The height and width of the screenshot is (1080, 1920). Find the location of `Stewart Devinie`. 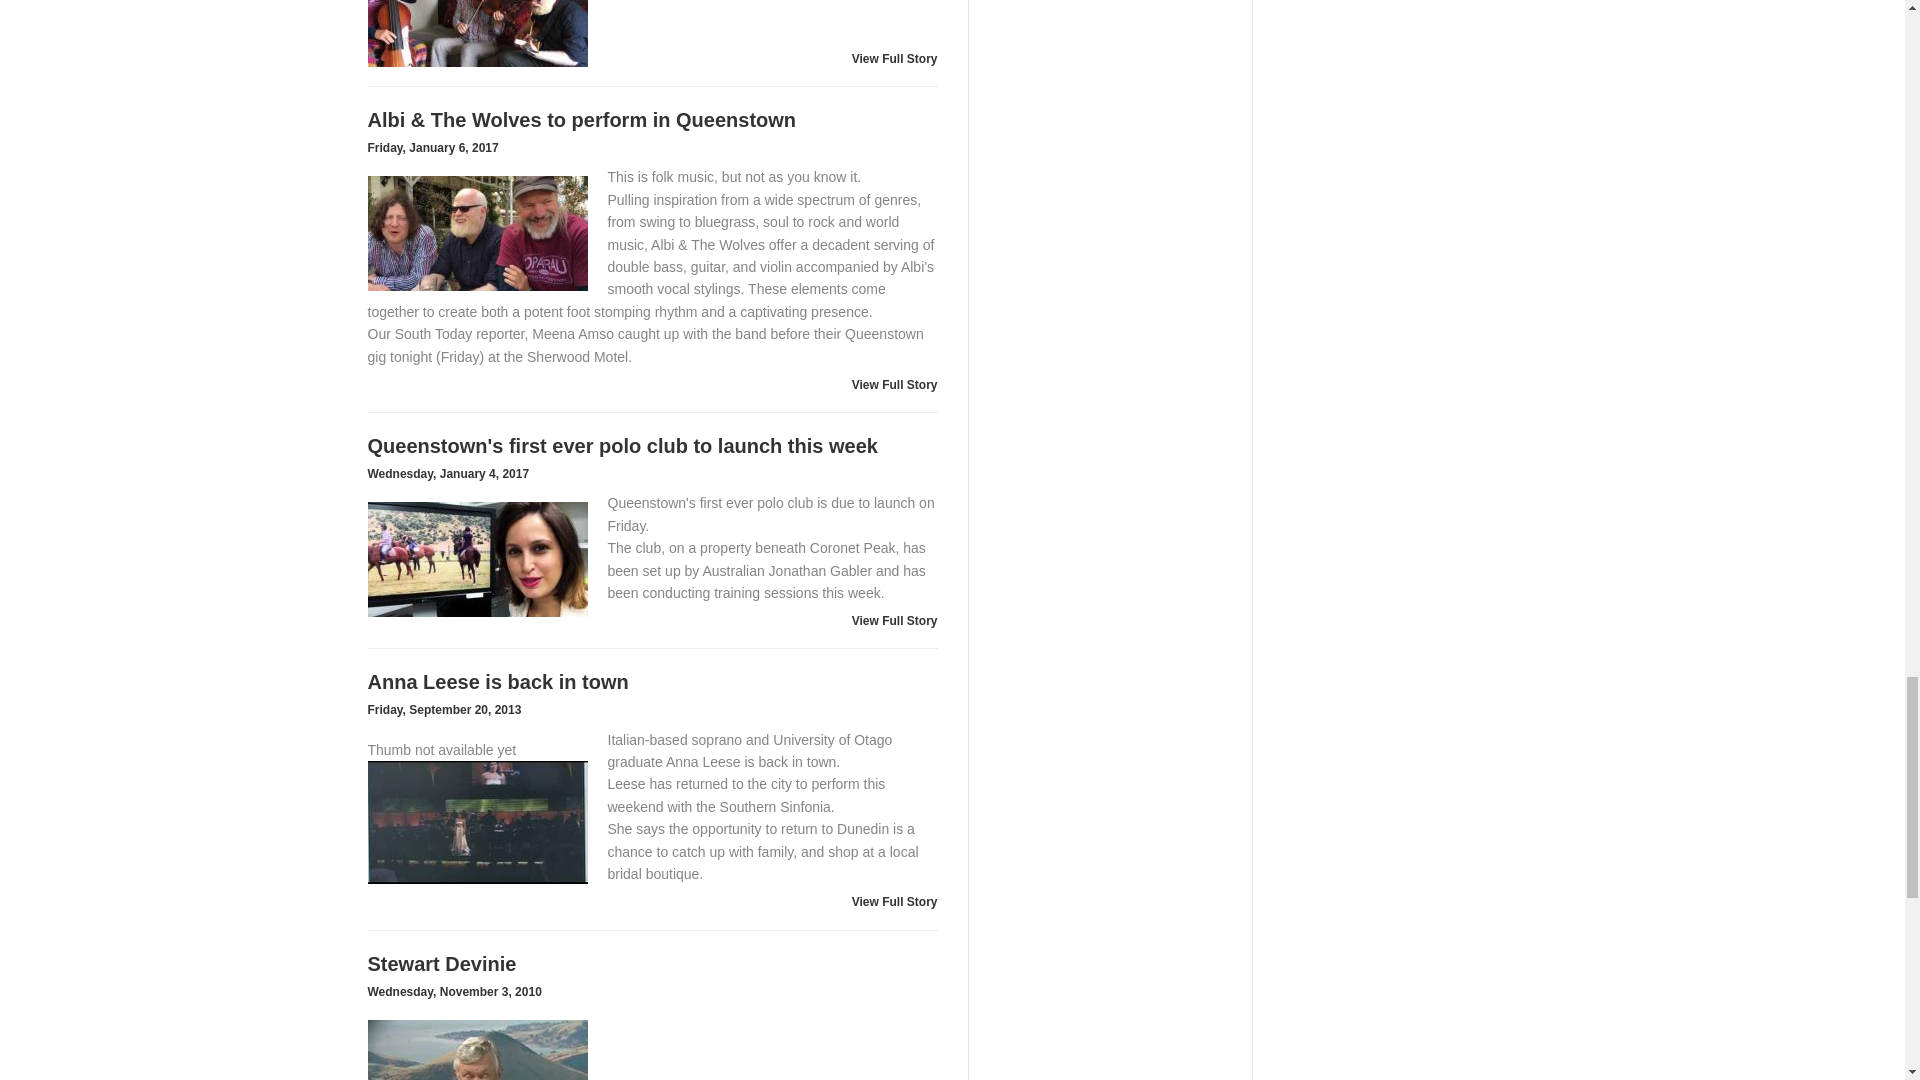

Stewart Devinie is located at coordinates (478, 1050).